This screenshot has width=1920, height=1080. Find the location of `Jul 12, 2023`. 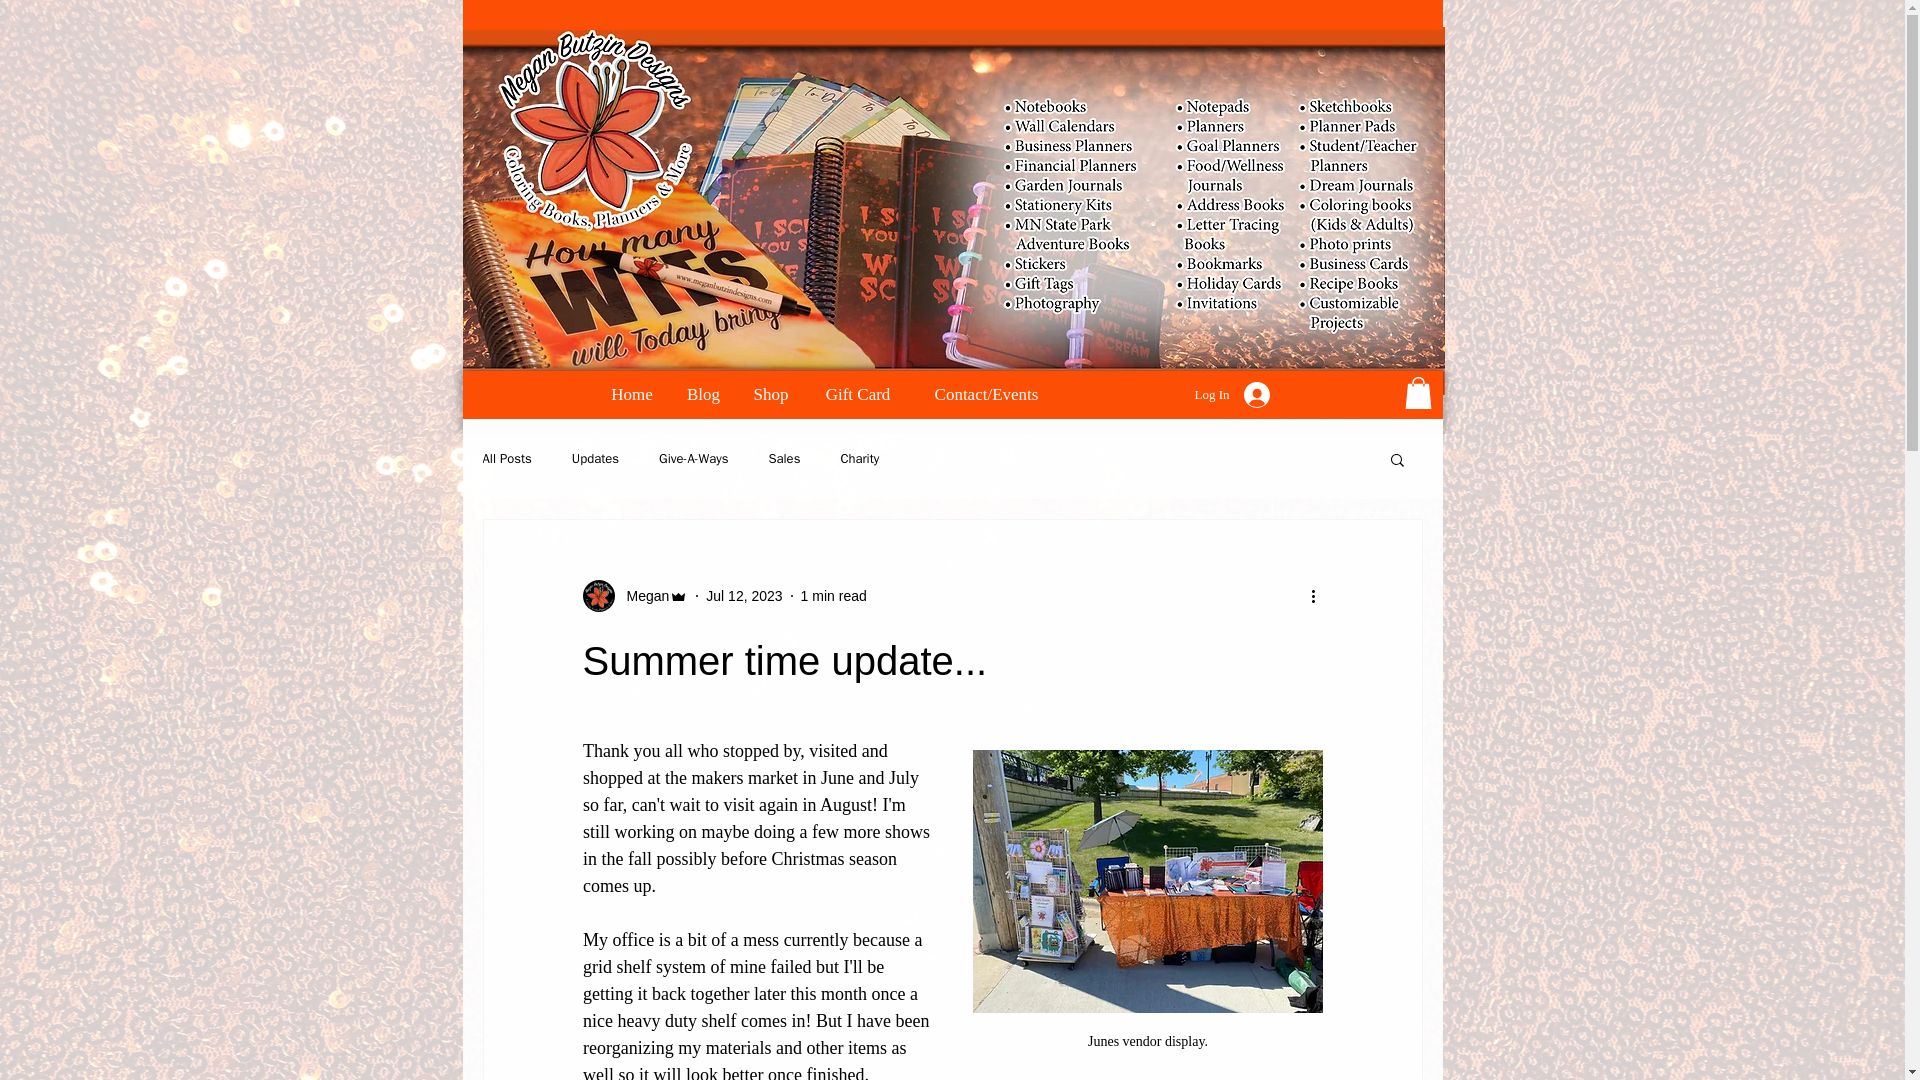

Jul 12, 2023 is located at coordinates (744, 595).